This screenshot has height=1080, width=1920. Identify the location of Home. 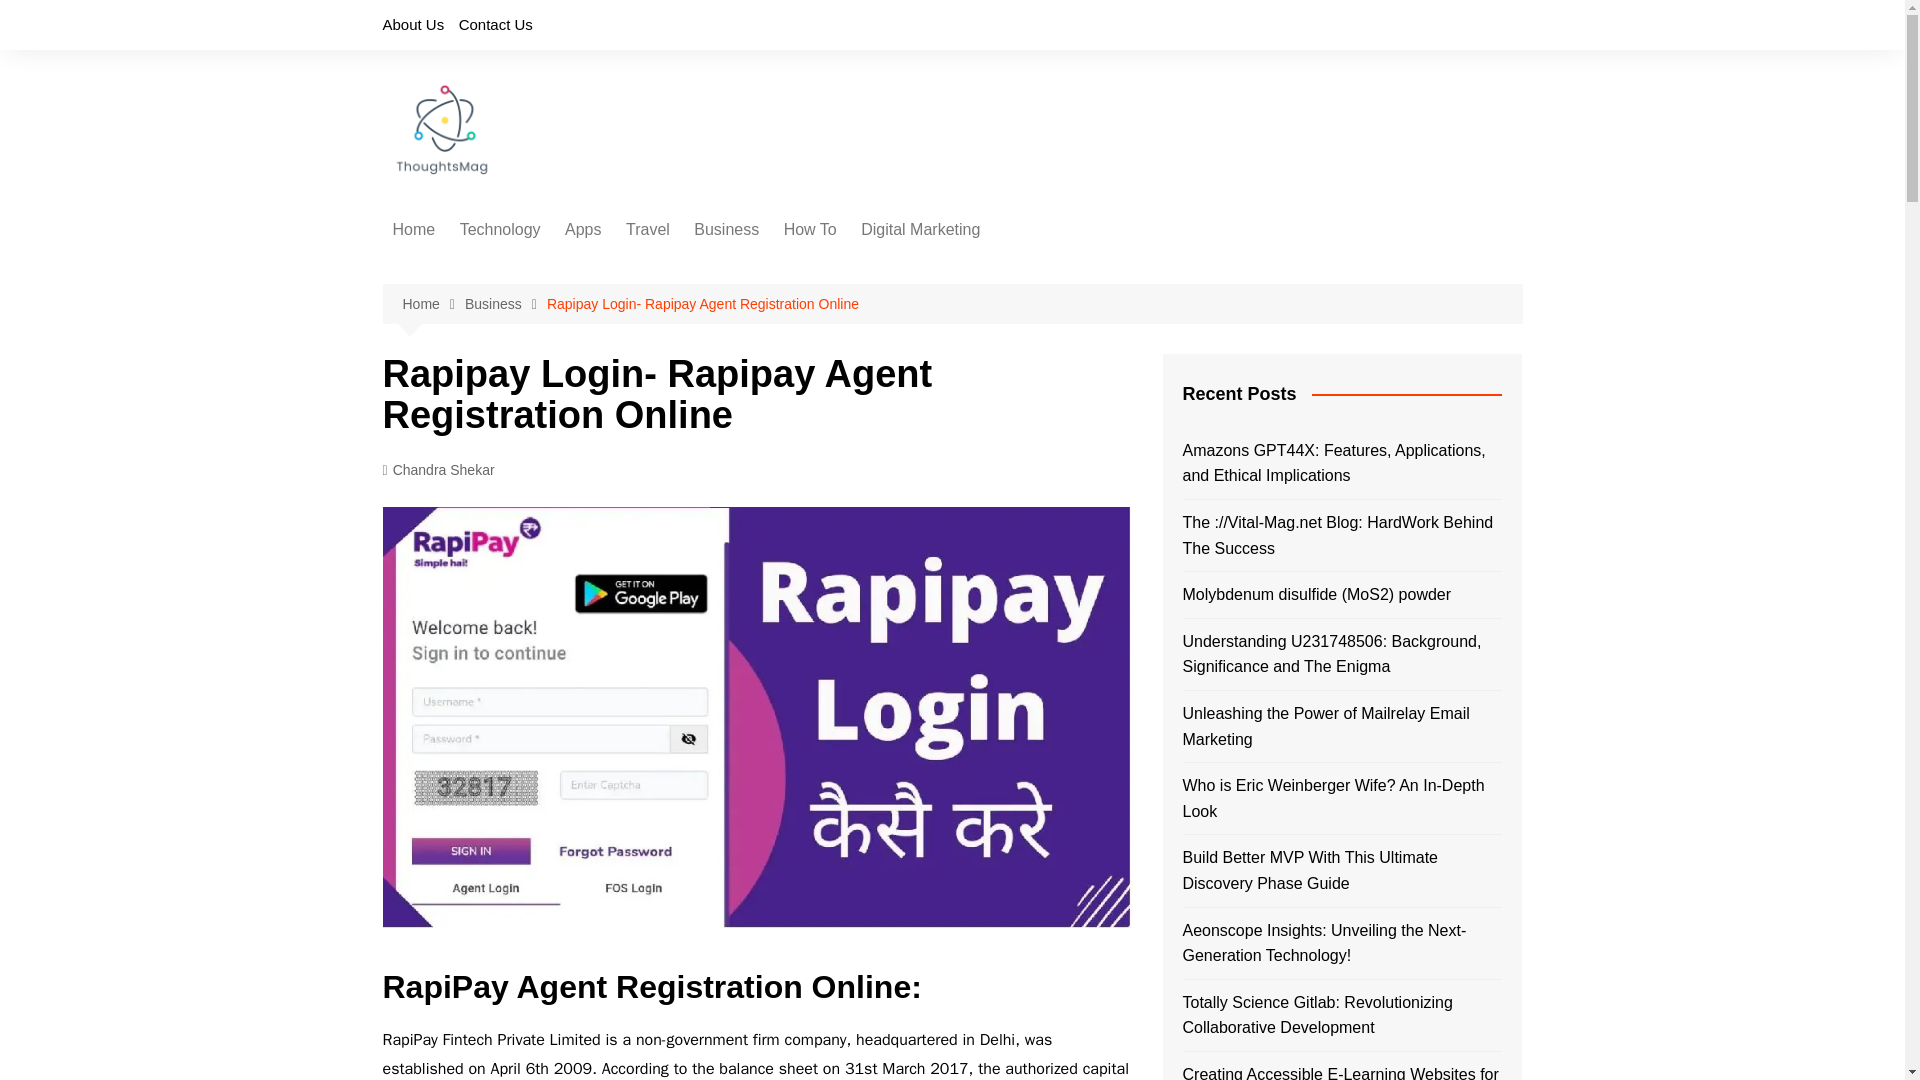
(432, 304).